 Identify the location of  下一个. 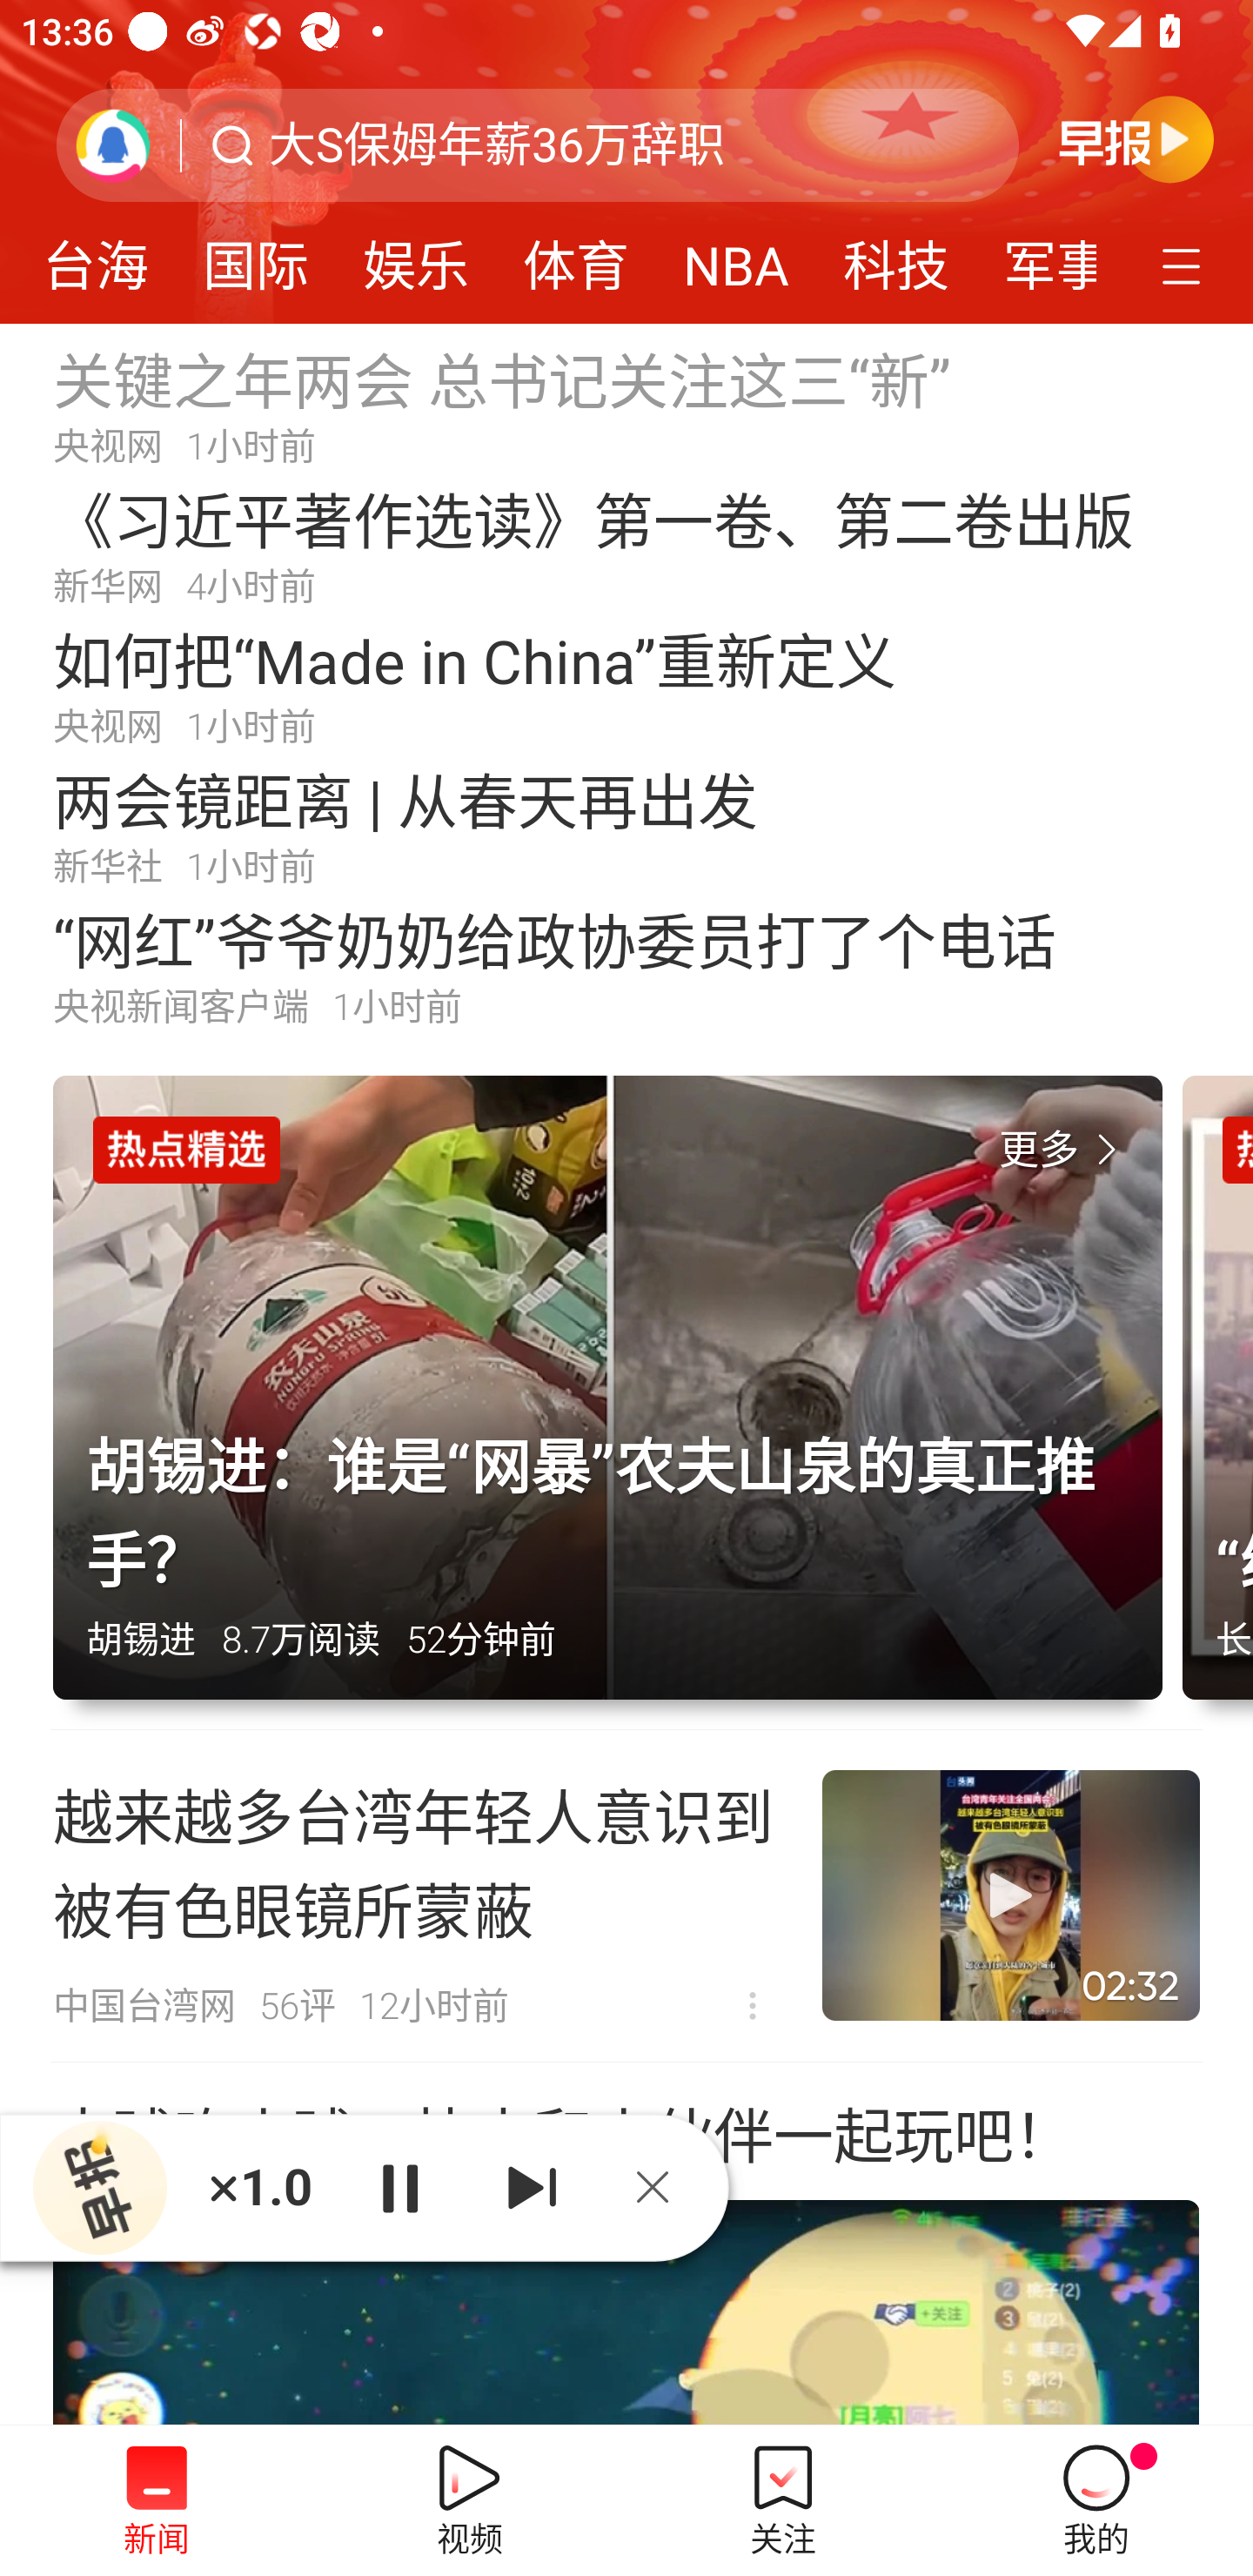
(533, 2186).